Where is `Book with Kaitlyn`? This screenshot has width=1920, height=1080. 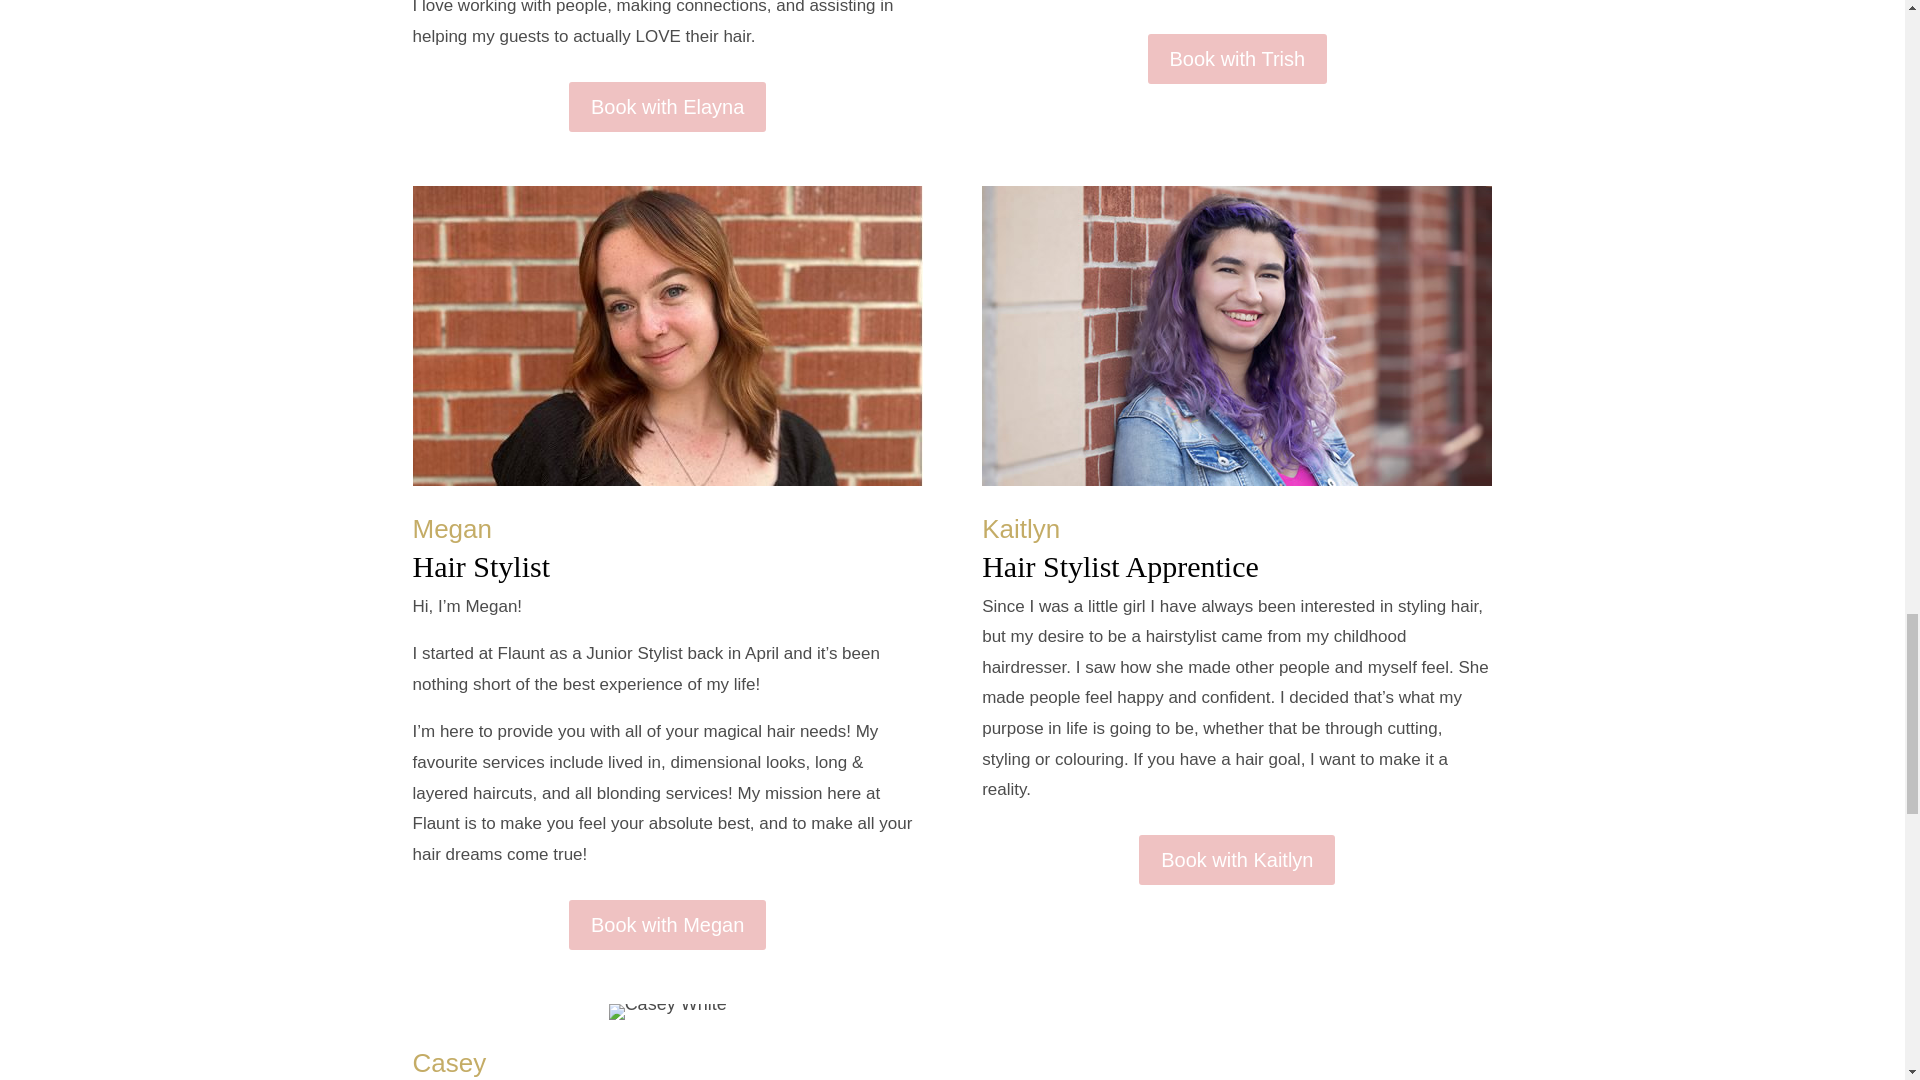 Book with Kaitlyn is located at coordinates (1236, 859).